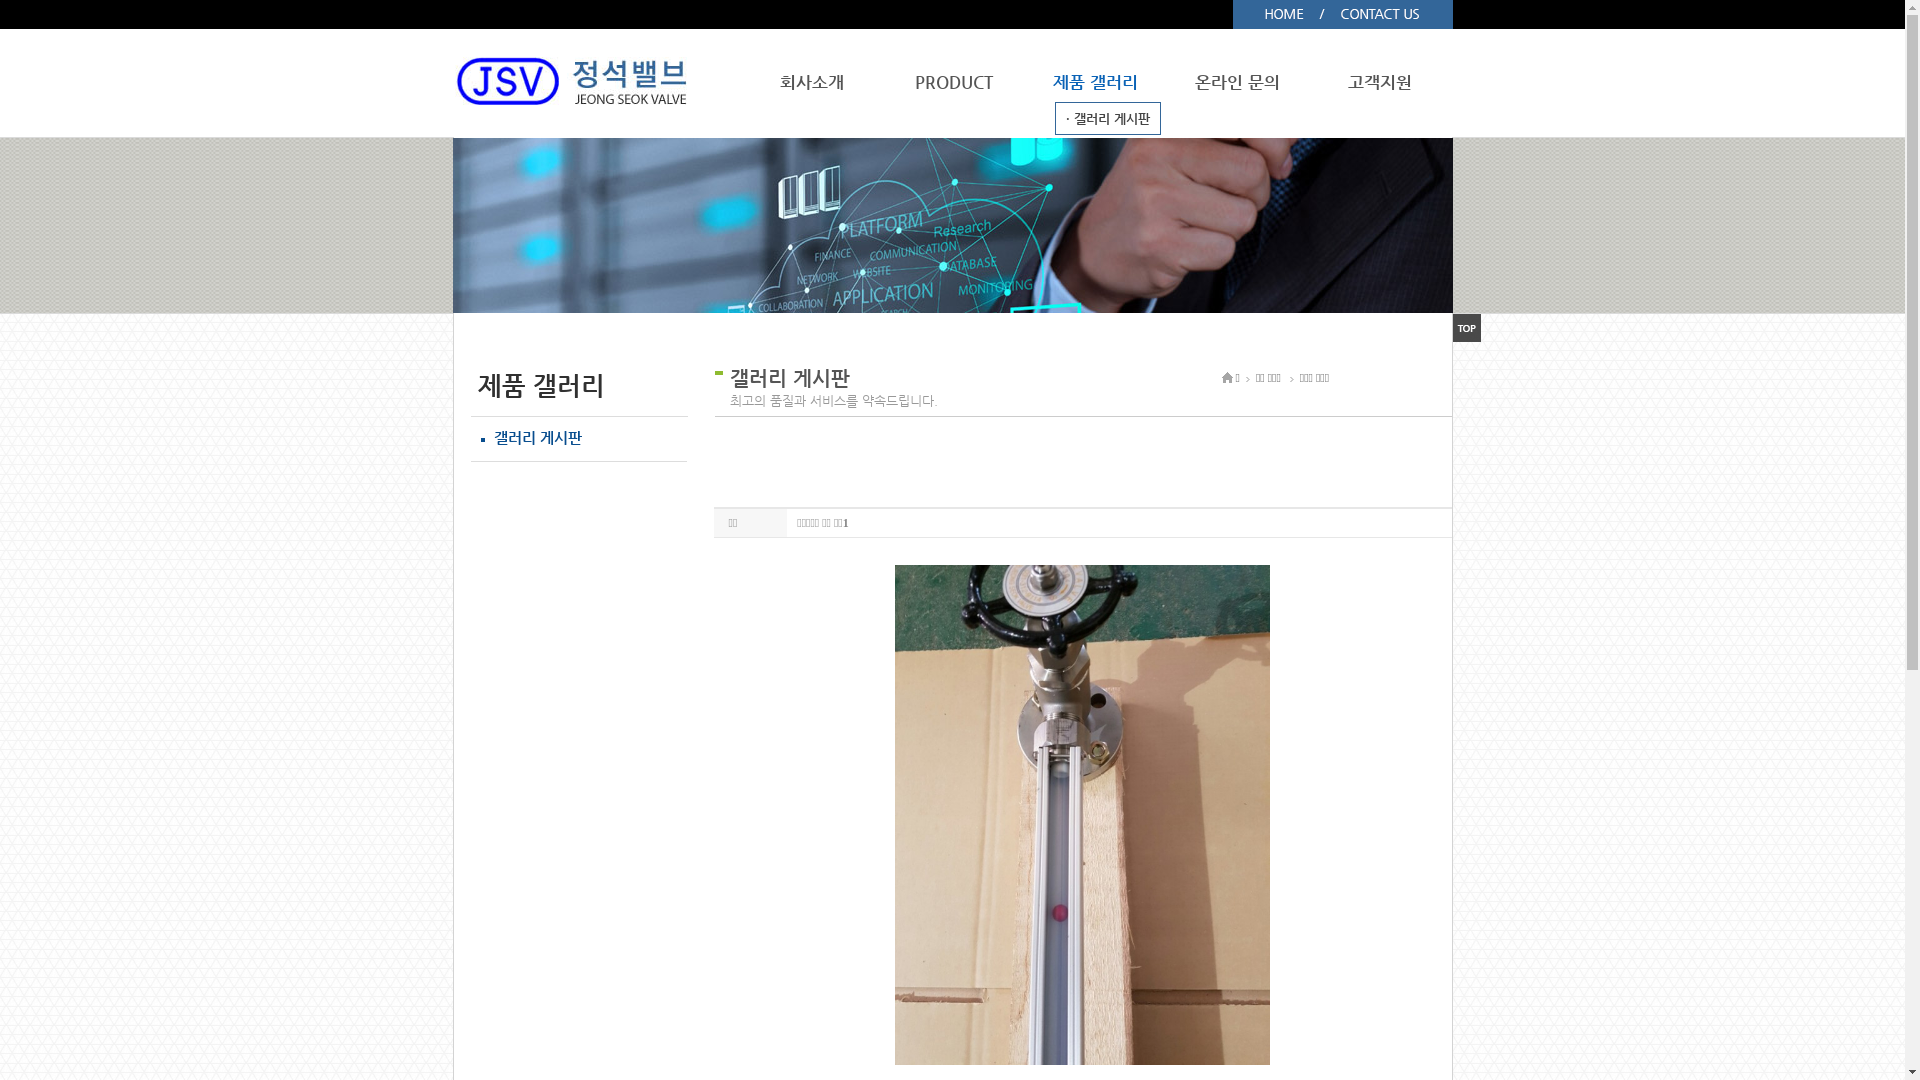 The height and width of the screenshot is (1080, 1920). Describe the element at coordinates (953, 82) in the screenshot. I see `PRODUCT` at that location.